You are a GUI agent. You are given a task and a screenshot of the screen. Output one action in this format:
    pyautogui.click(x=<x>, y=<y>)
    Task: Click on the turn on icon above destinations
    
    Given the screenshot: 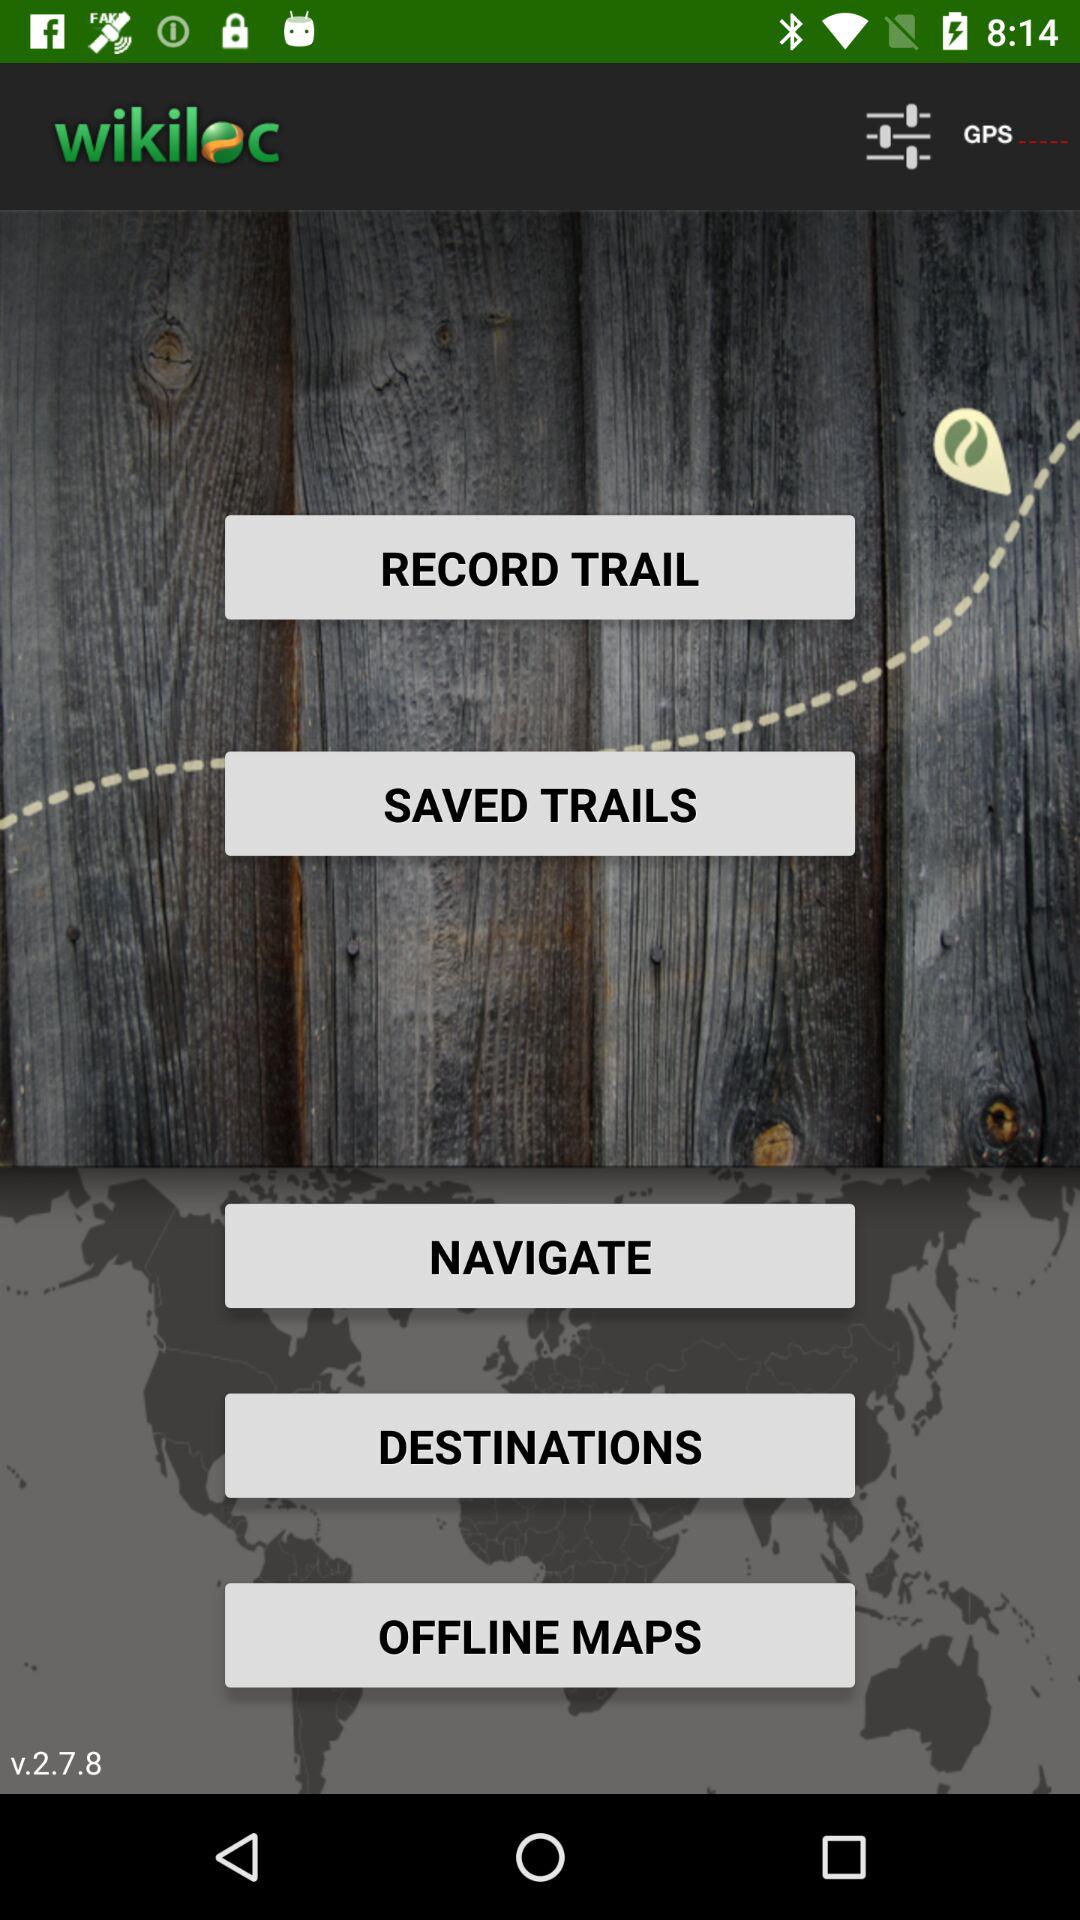 What is the action you would take?
    pyautogui.click(x=540, y=1255)
    